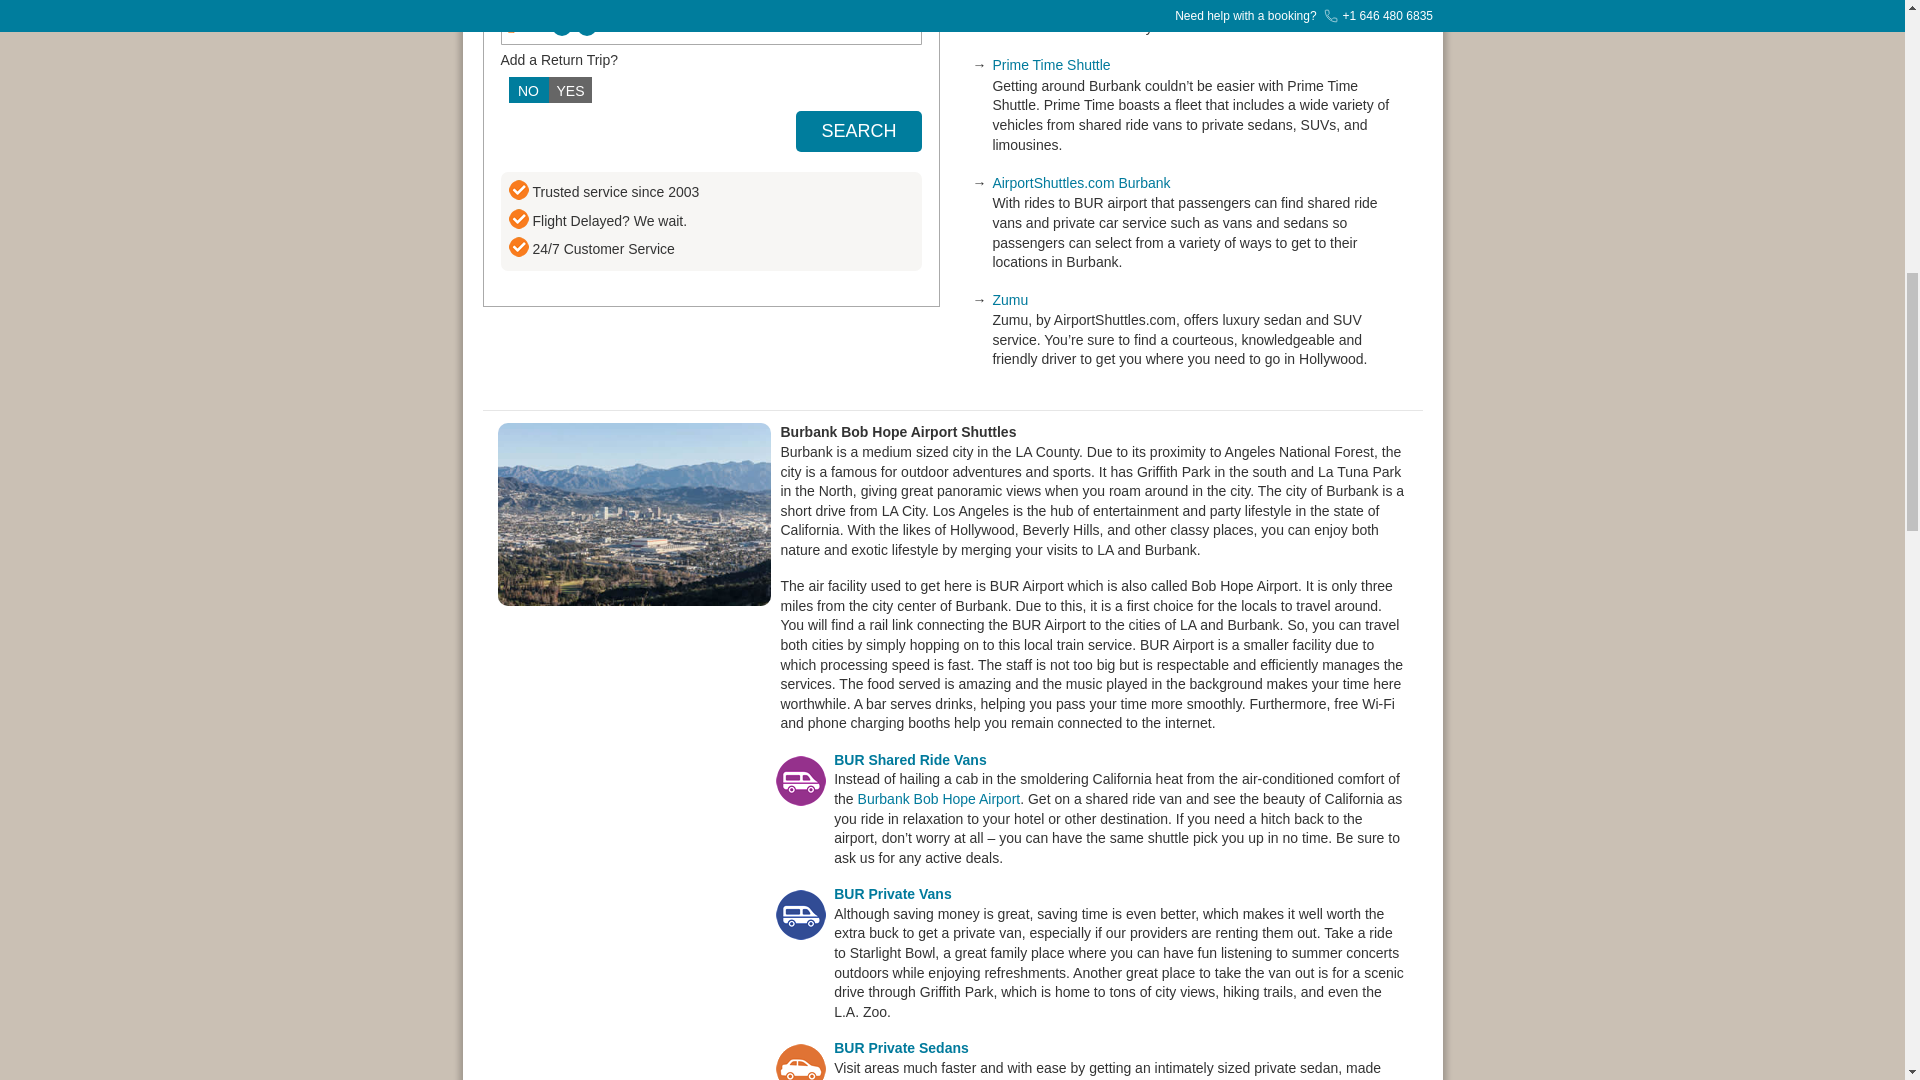  What do you see at coordinates (910, 759) in the screenshot?
I see `BUR Shared Ride Vans` at bounding box center [910, 759].